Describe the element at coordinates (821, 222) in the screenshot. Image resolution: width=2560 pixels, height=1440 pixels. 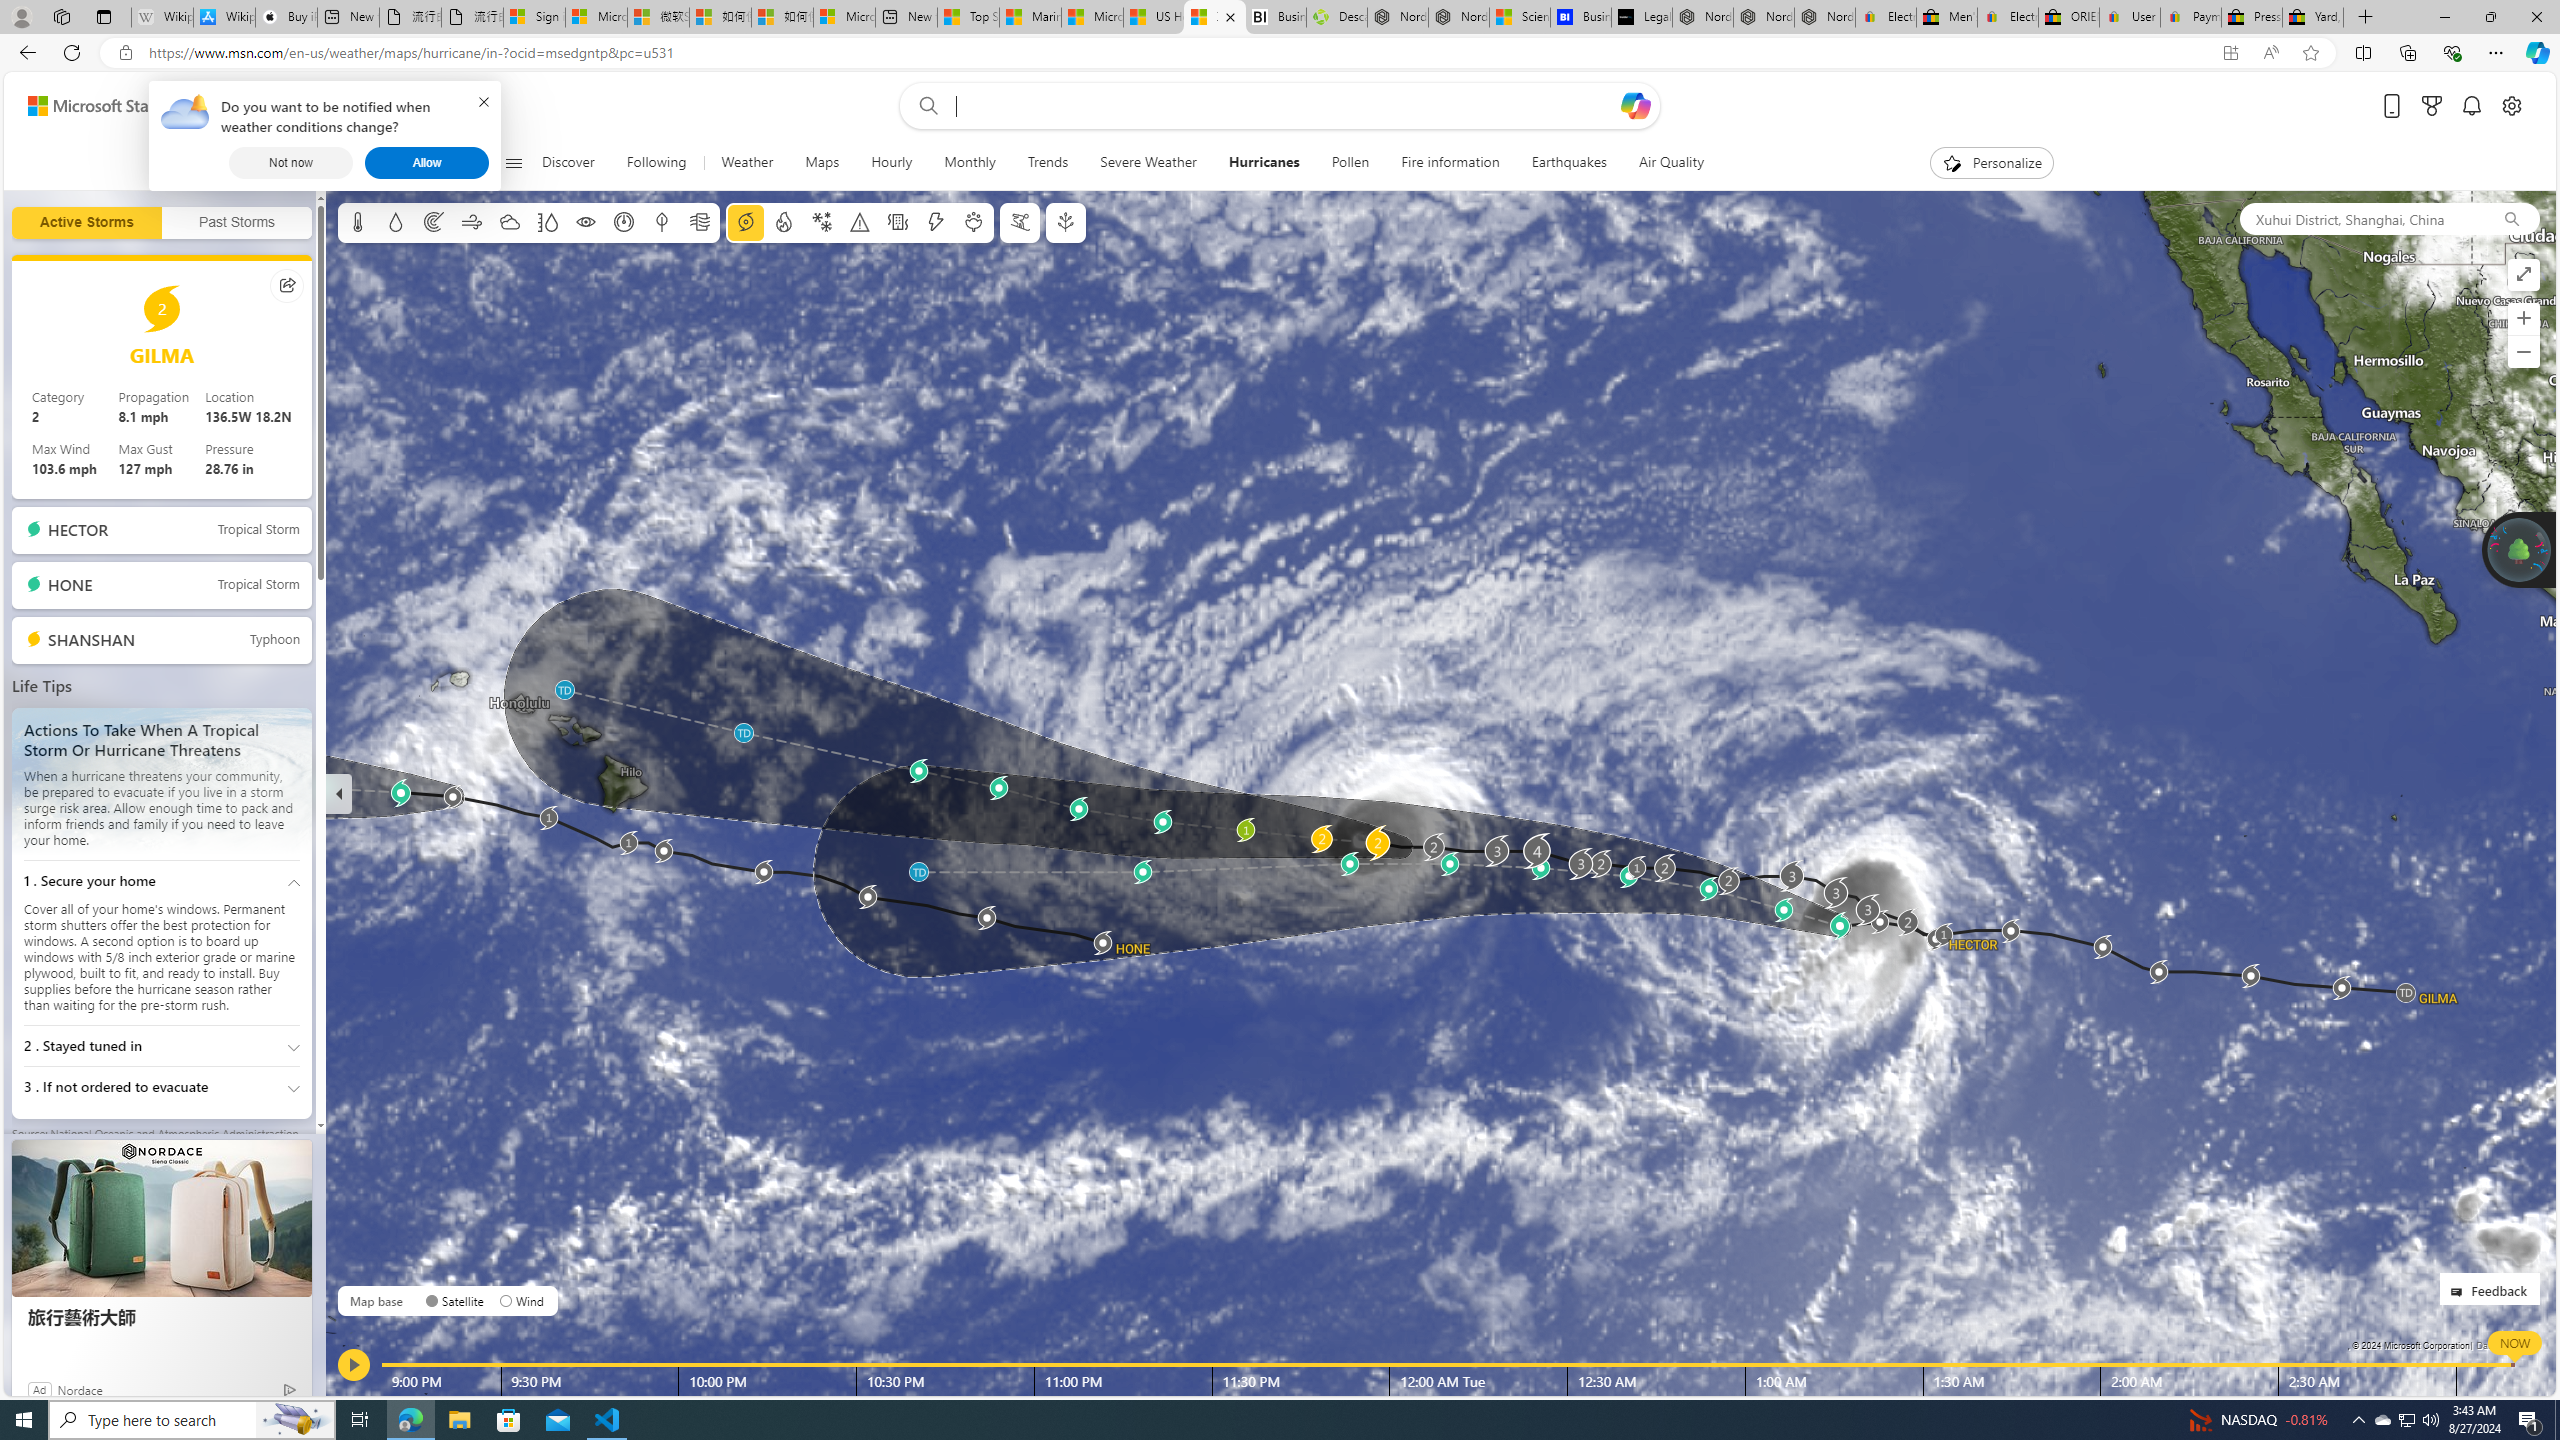
I see `Winter weather` at that location.